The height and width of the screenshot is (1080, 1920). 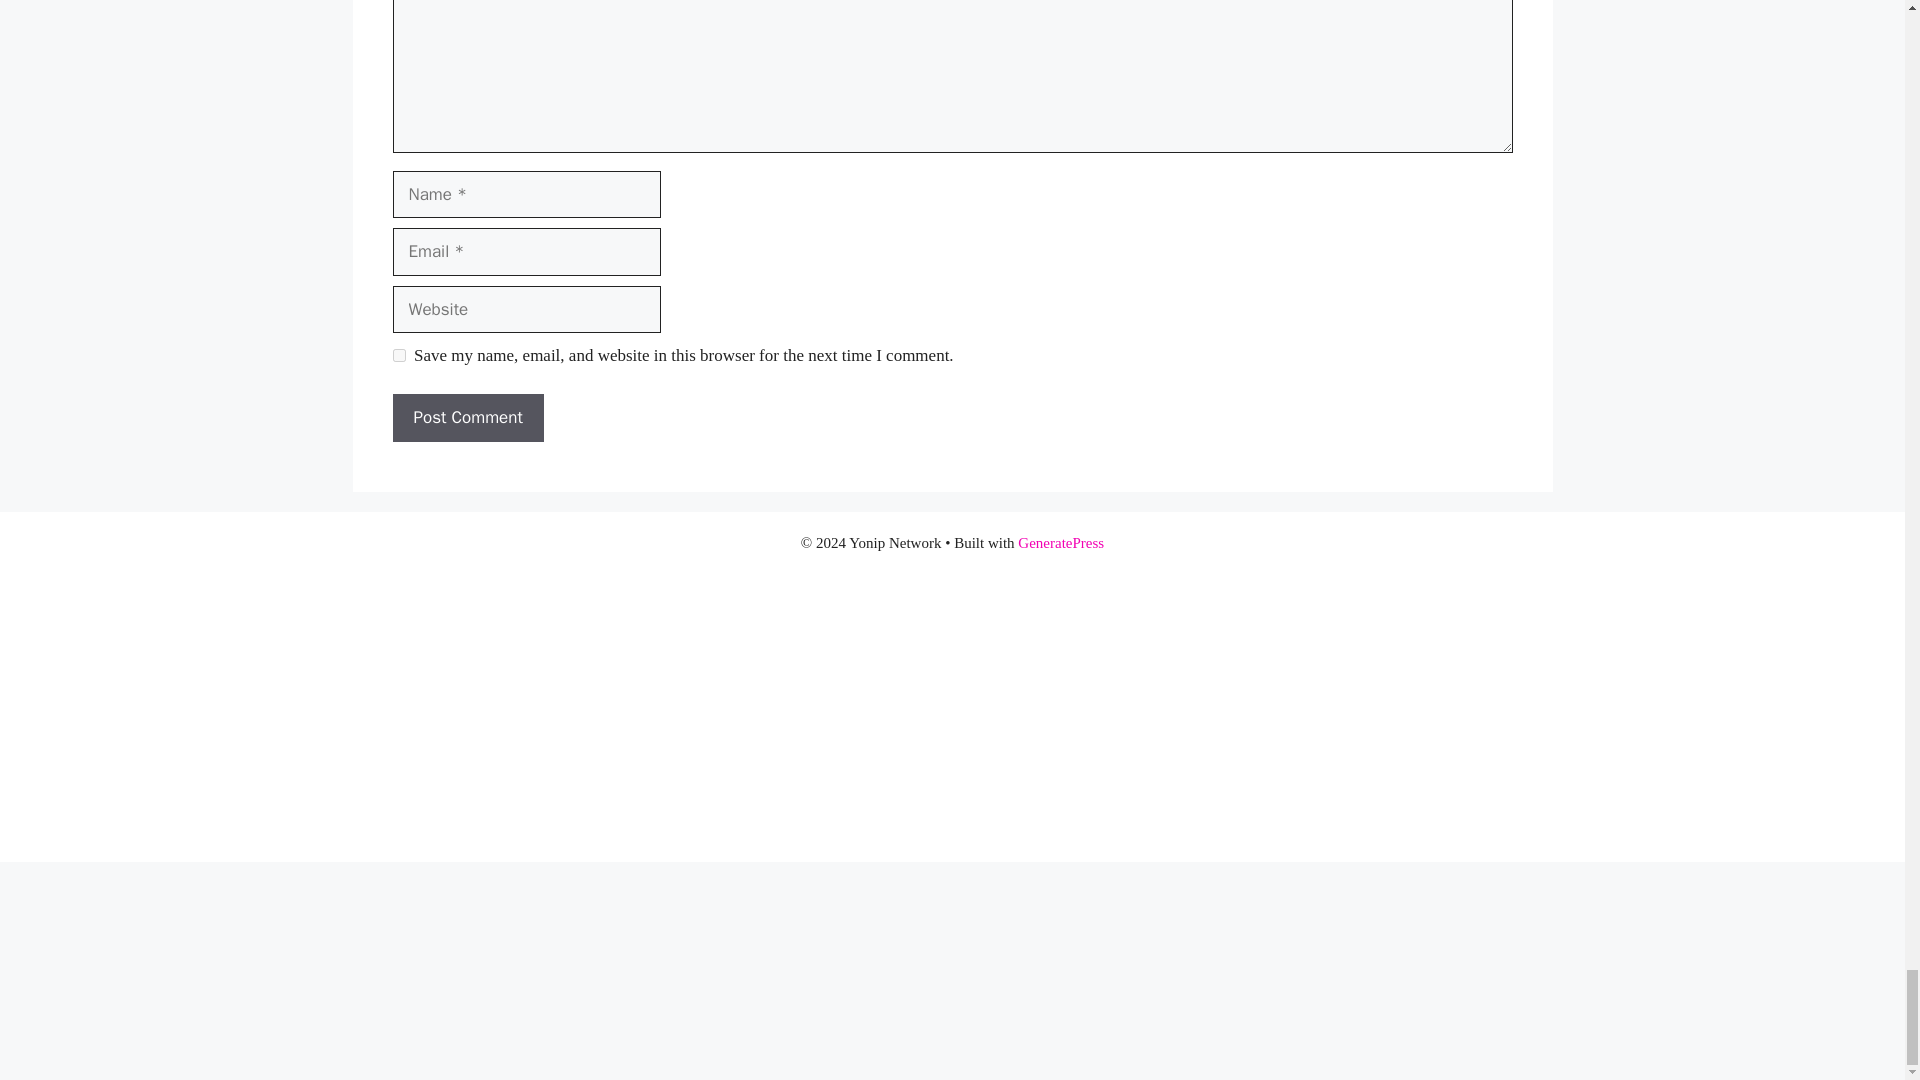 What do you see at coordinates (467, 418) in the screenshot?
I see `Post Comment` at bounding box center [467, 418].